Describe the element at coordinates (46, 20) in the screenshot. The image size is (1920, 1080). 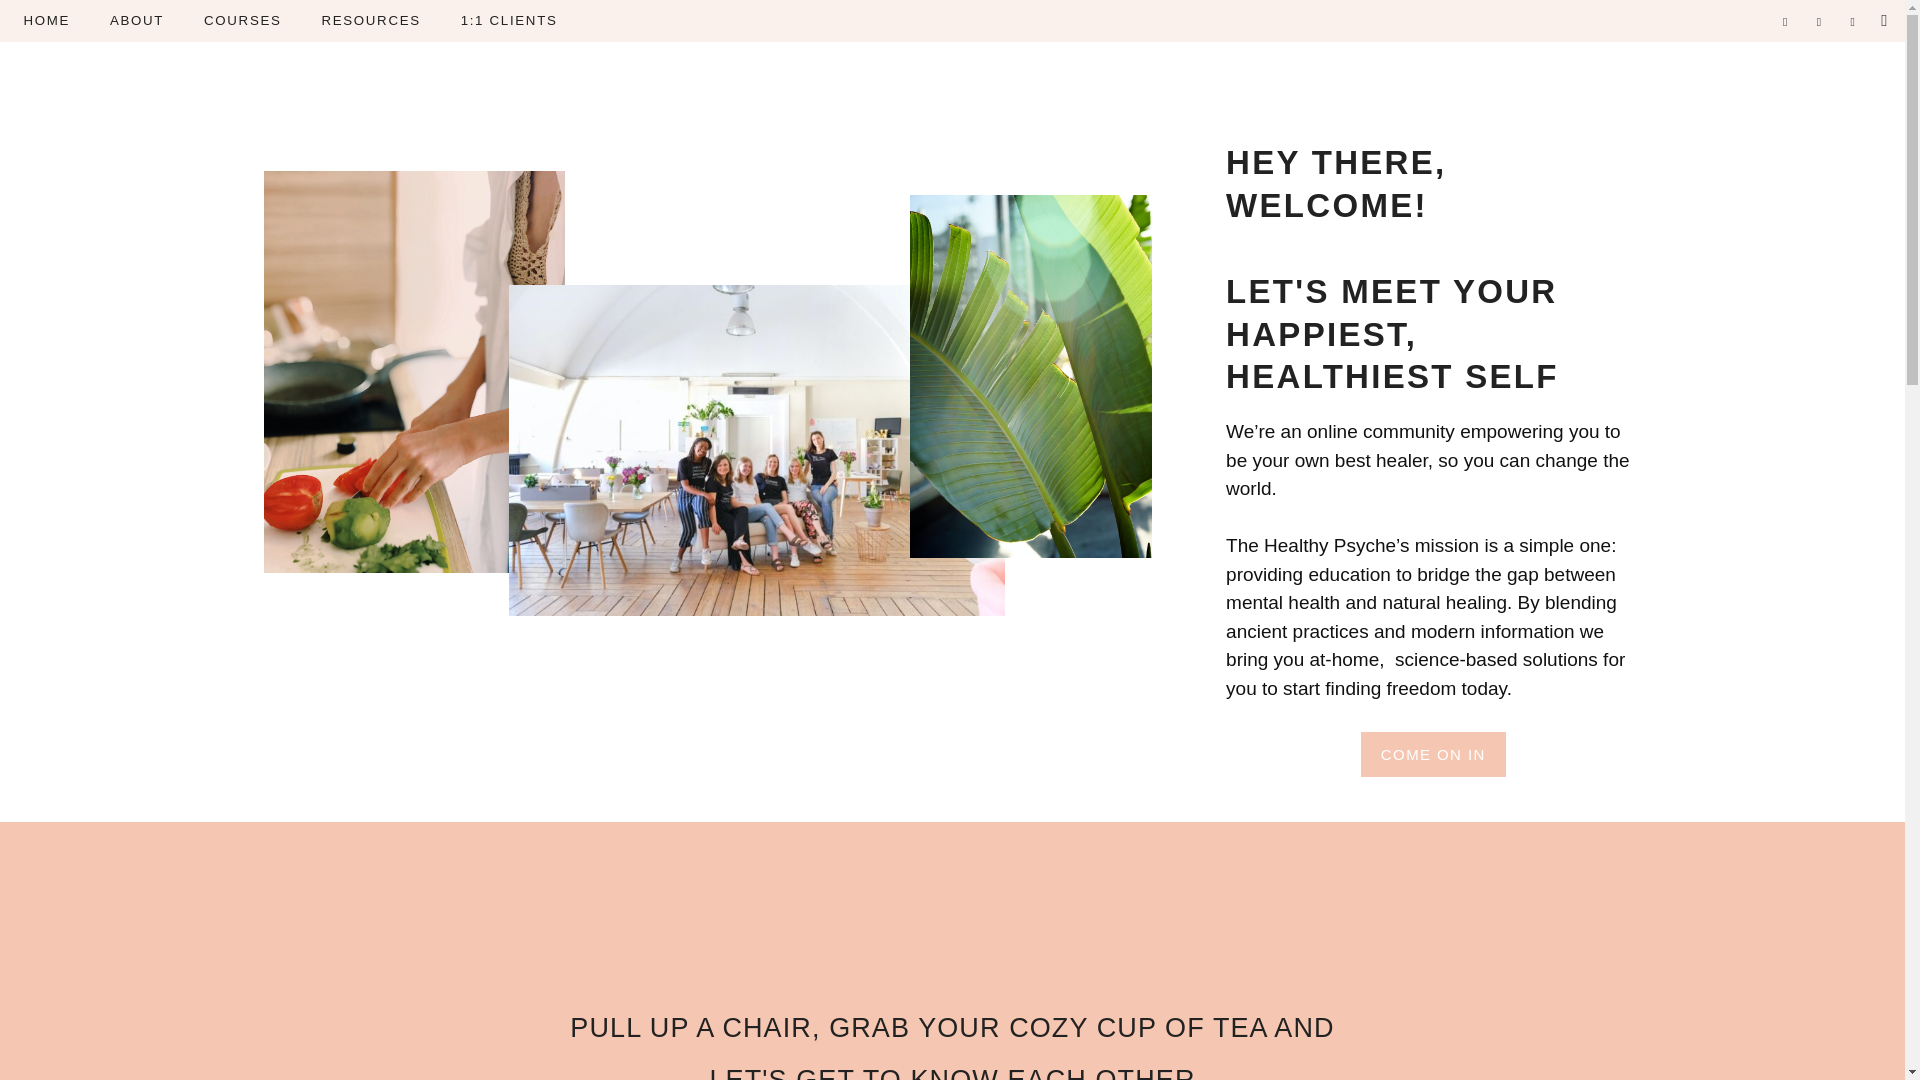
I see `HOME` at that location.